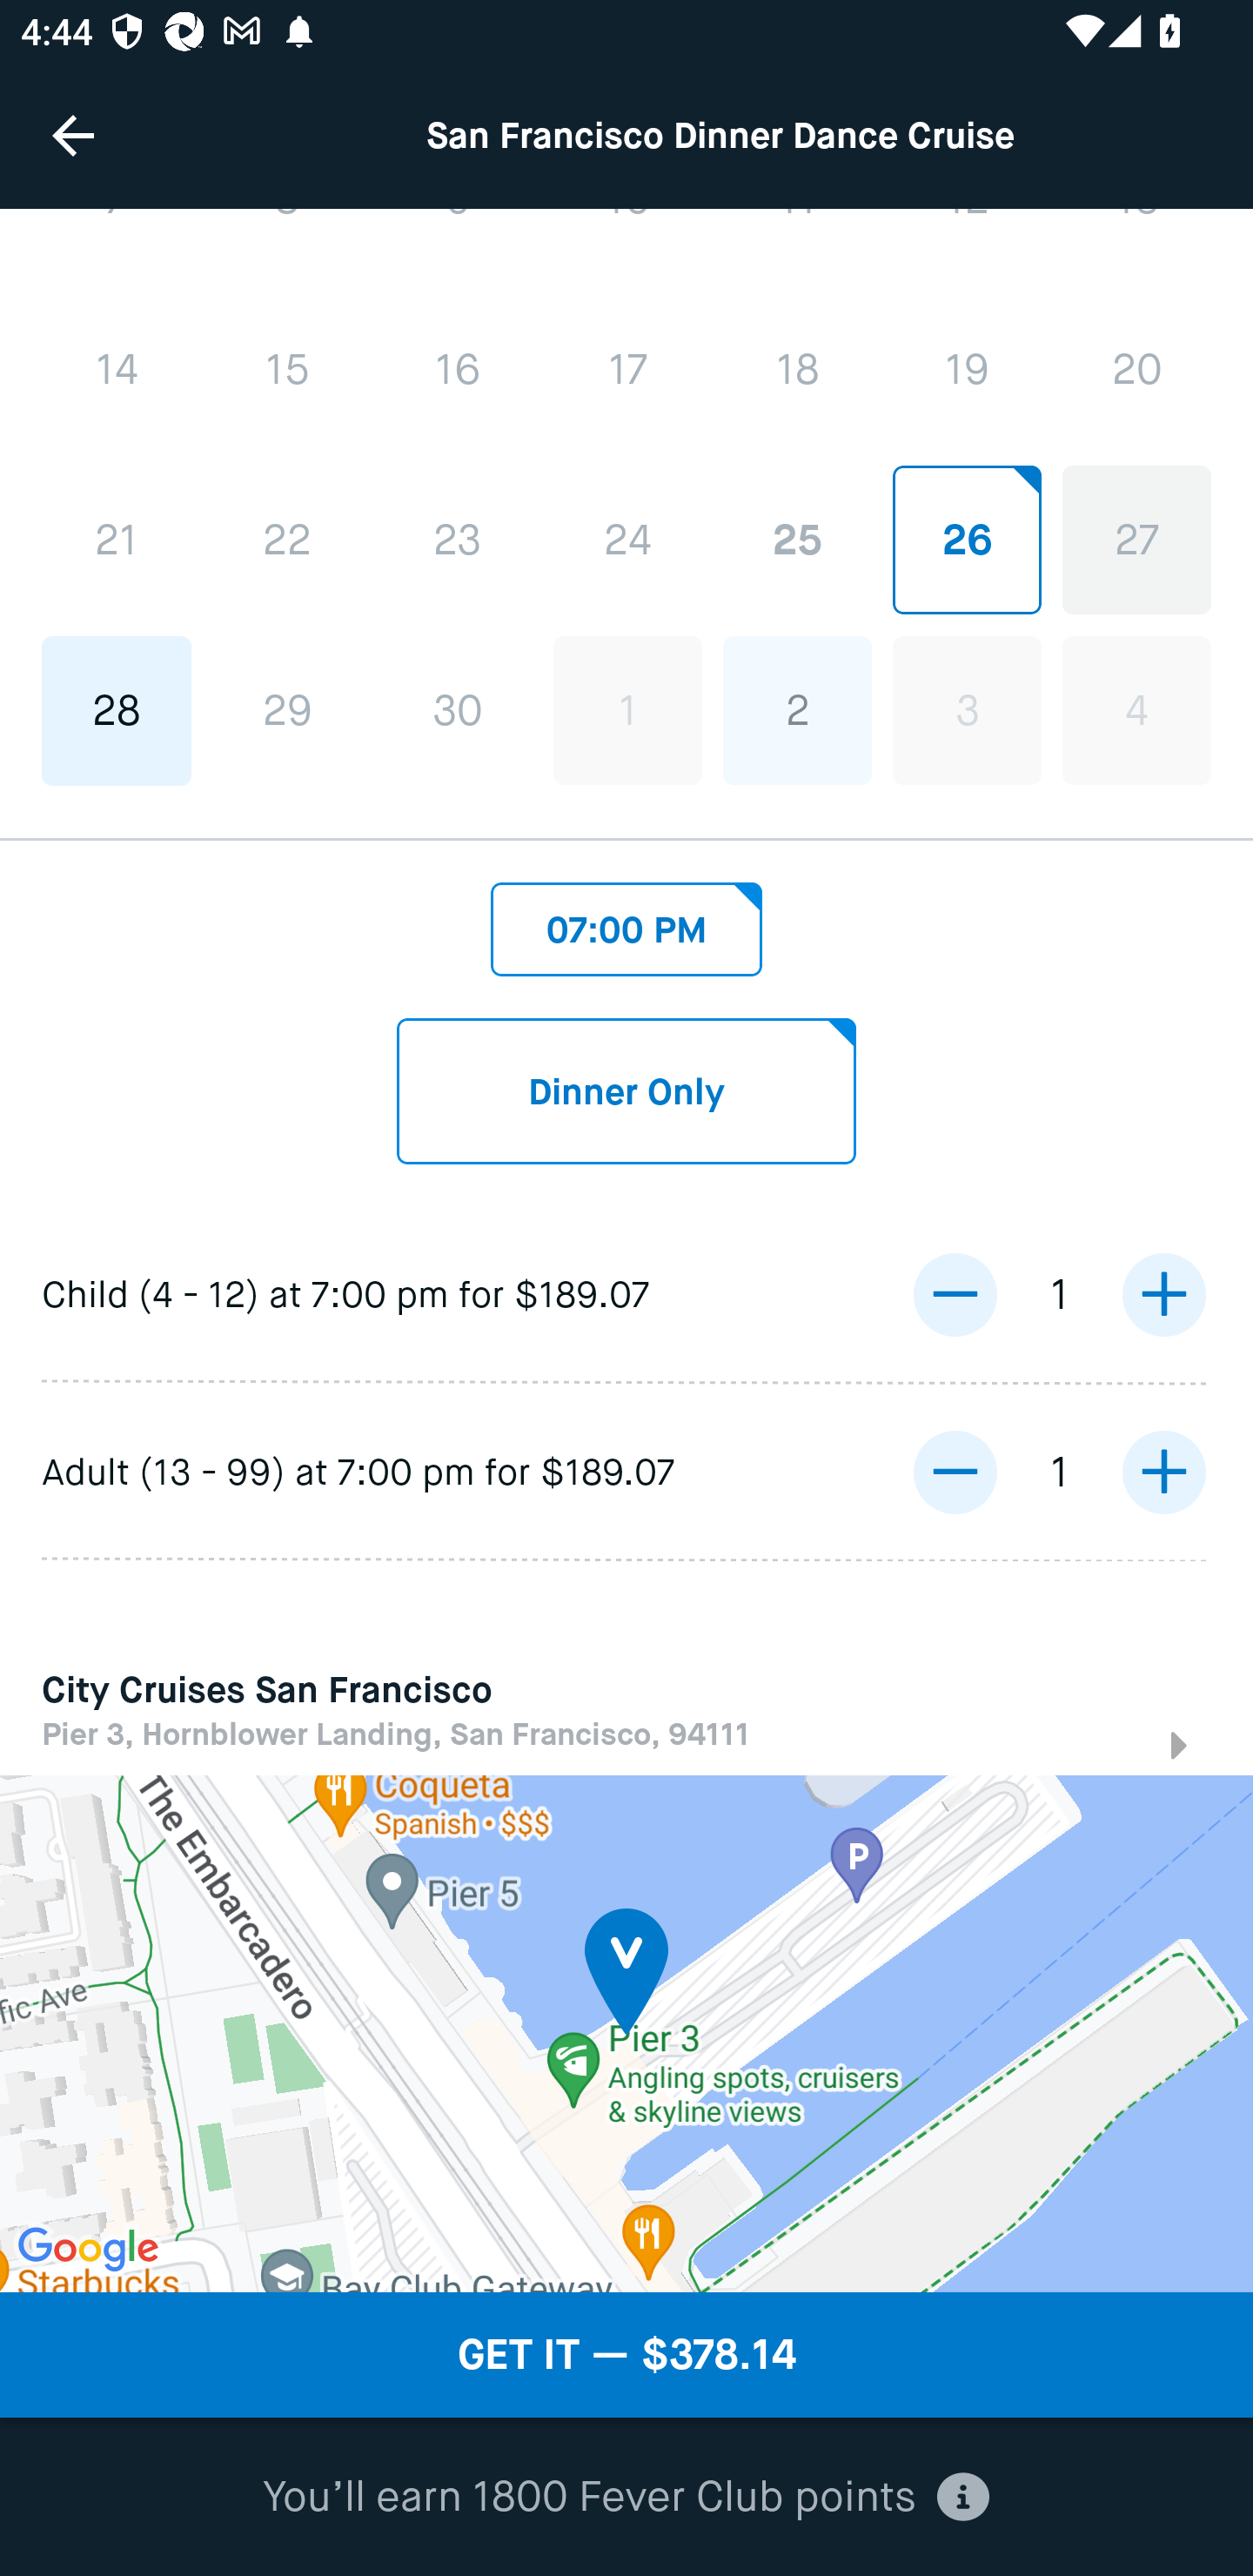 Image resolution: width=1253 pixels, height=2576 pixels. Describe the element at coordinates (117, 540) in the screenshot. I see `21` at that location.